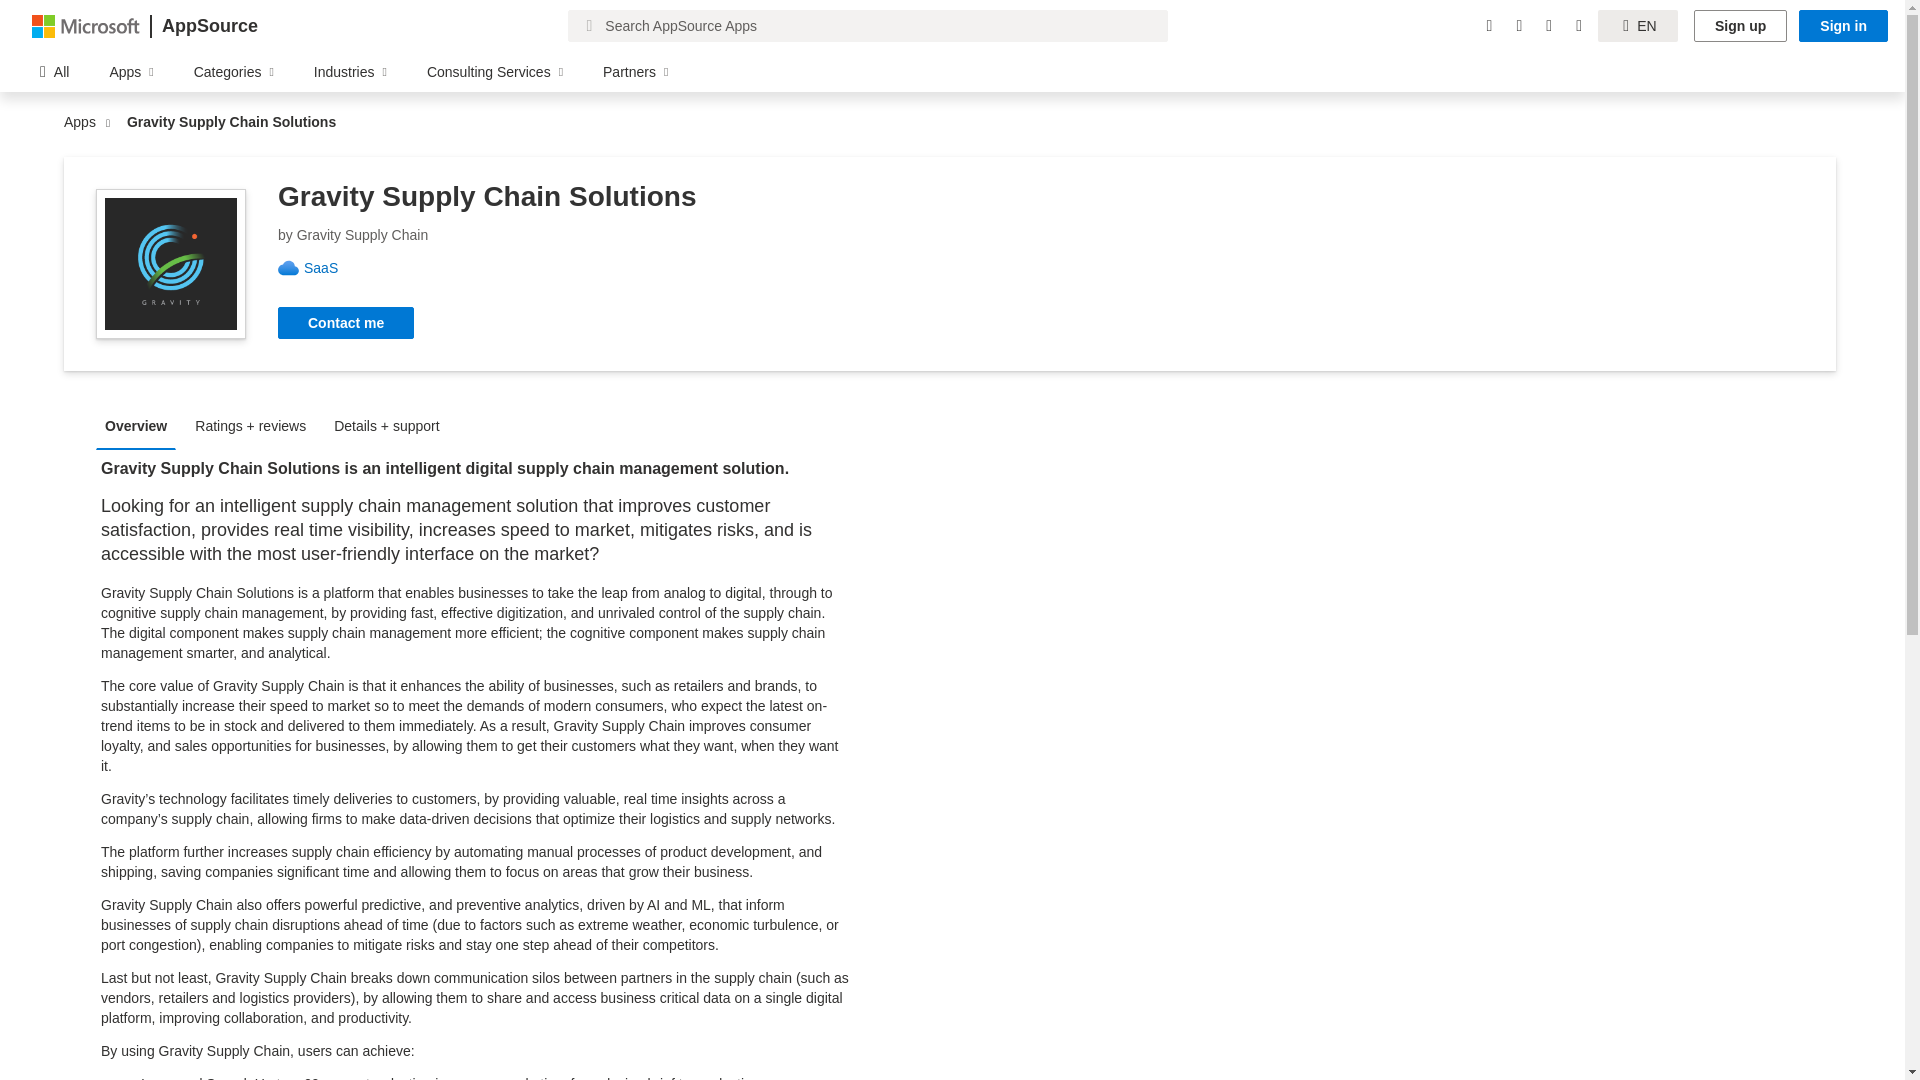  Describe the element at coordinates (141, 424) in the screenshot. I see `Overview` at that location.